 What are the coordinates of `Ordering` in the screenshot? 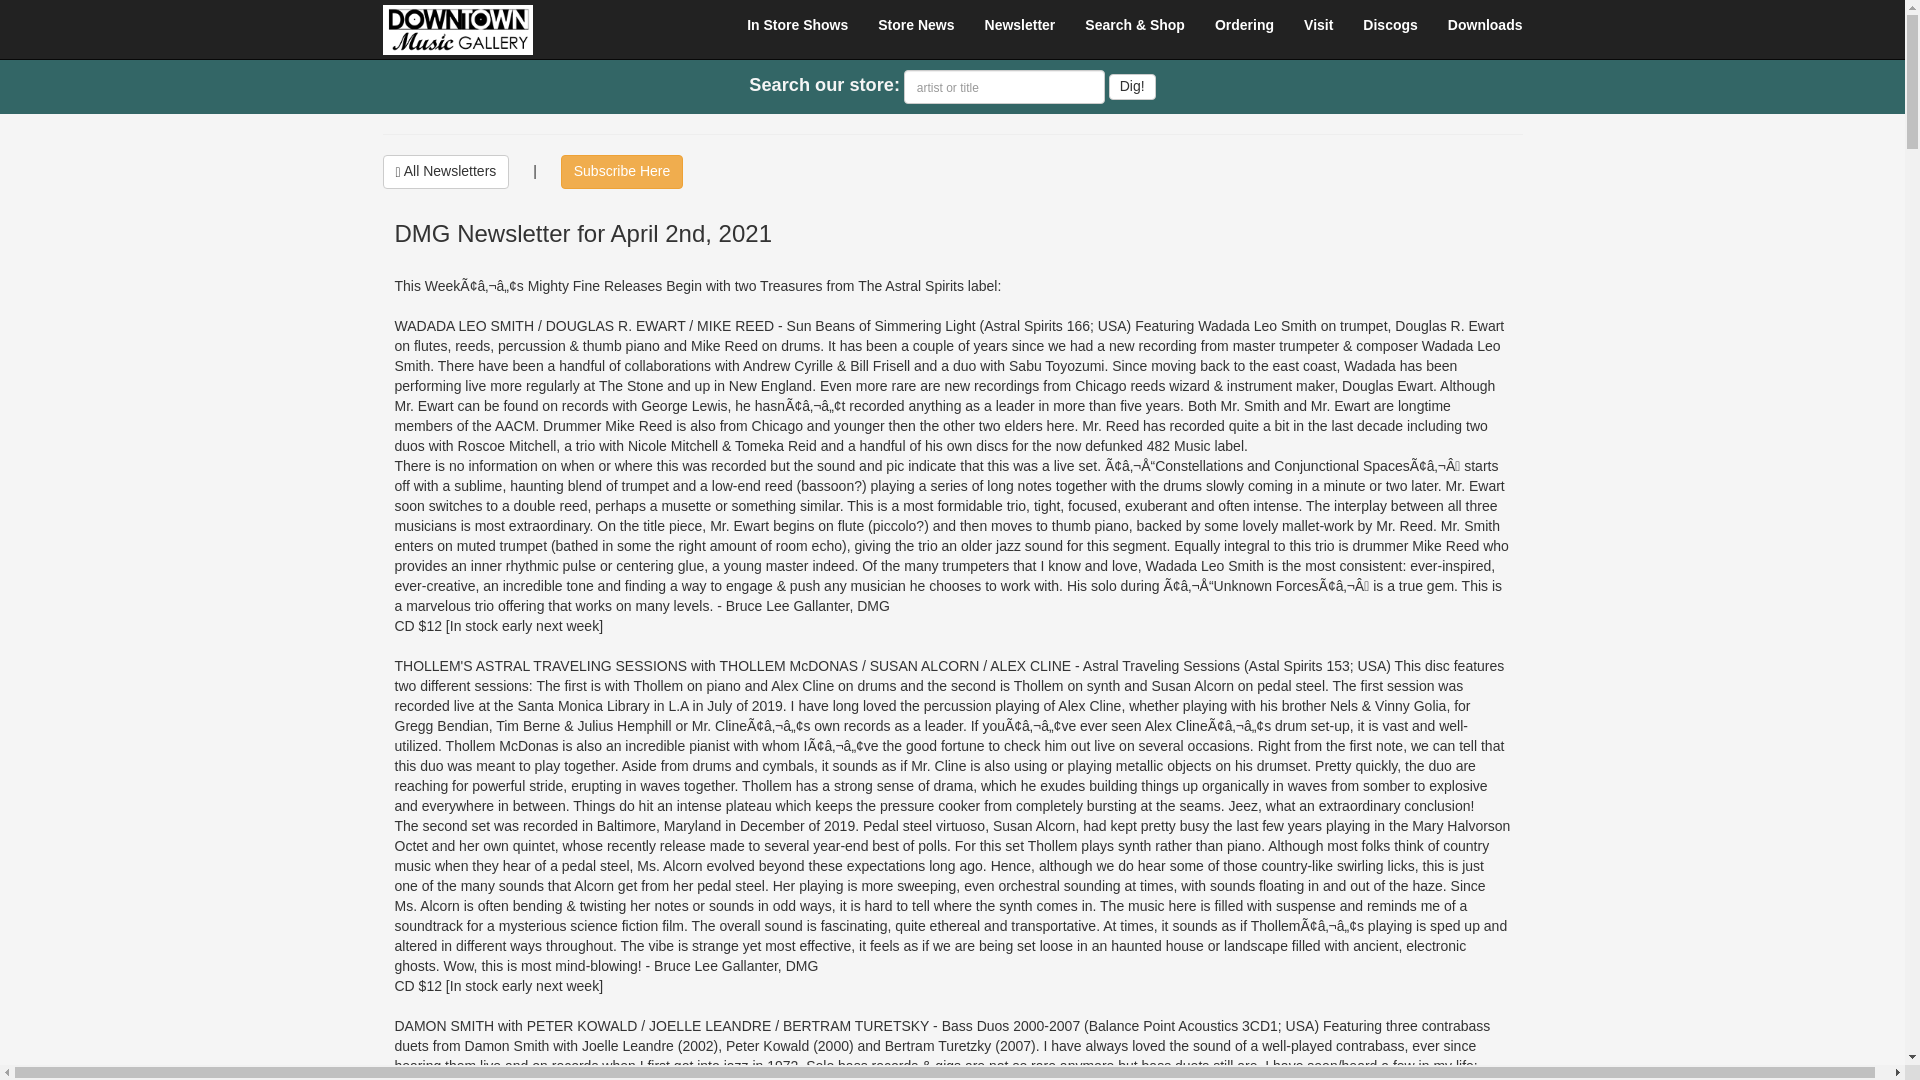 It's located at (1244, 24).